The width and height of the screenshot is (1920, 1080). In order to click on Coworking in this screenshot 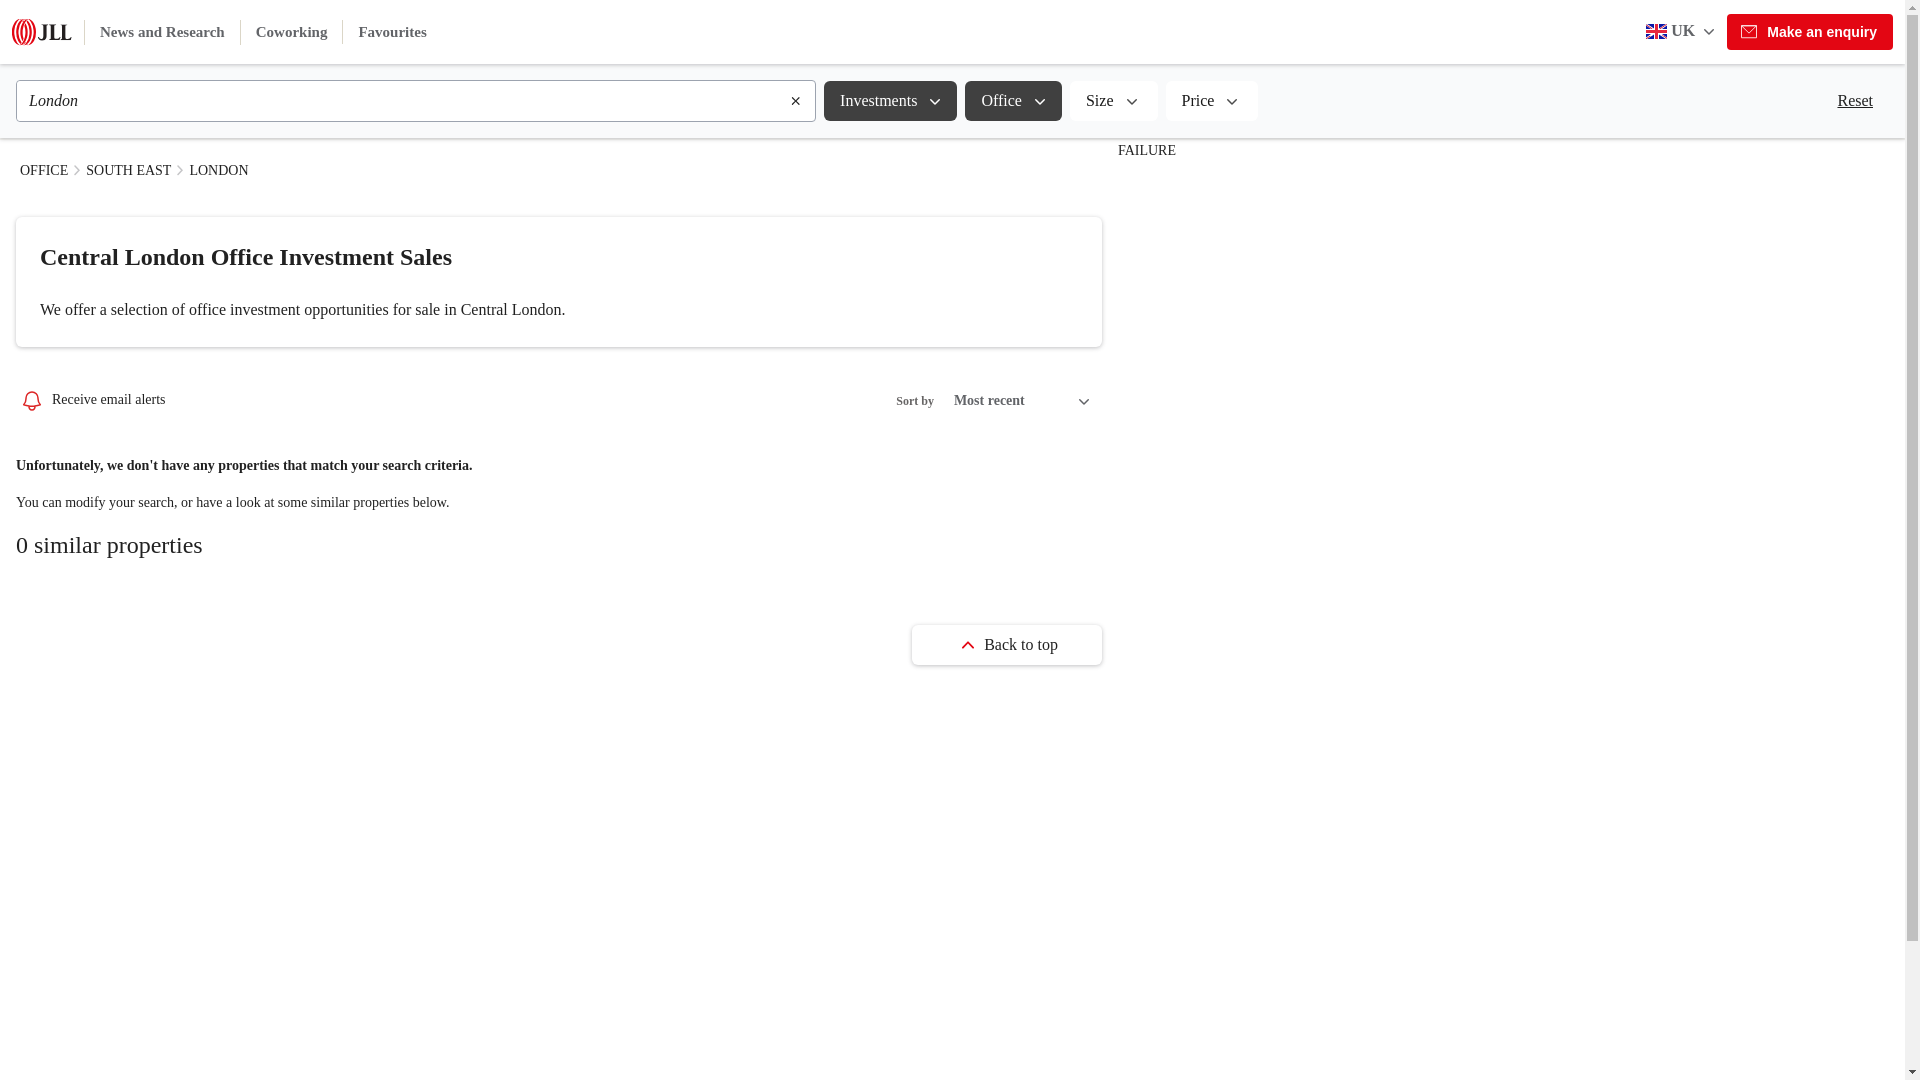, I will do `click(292, 32)`.